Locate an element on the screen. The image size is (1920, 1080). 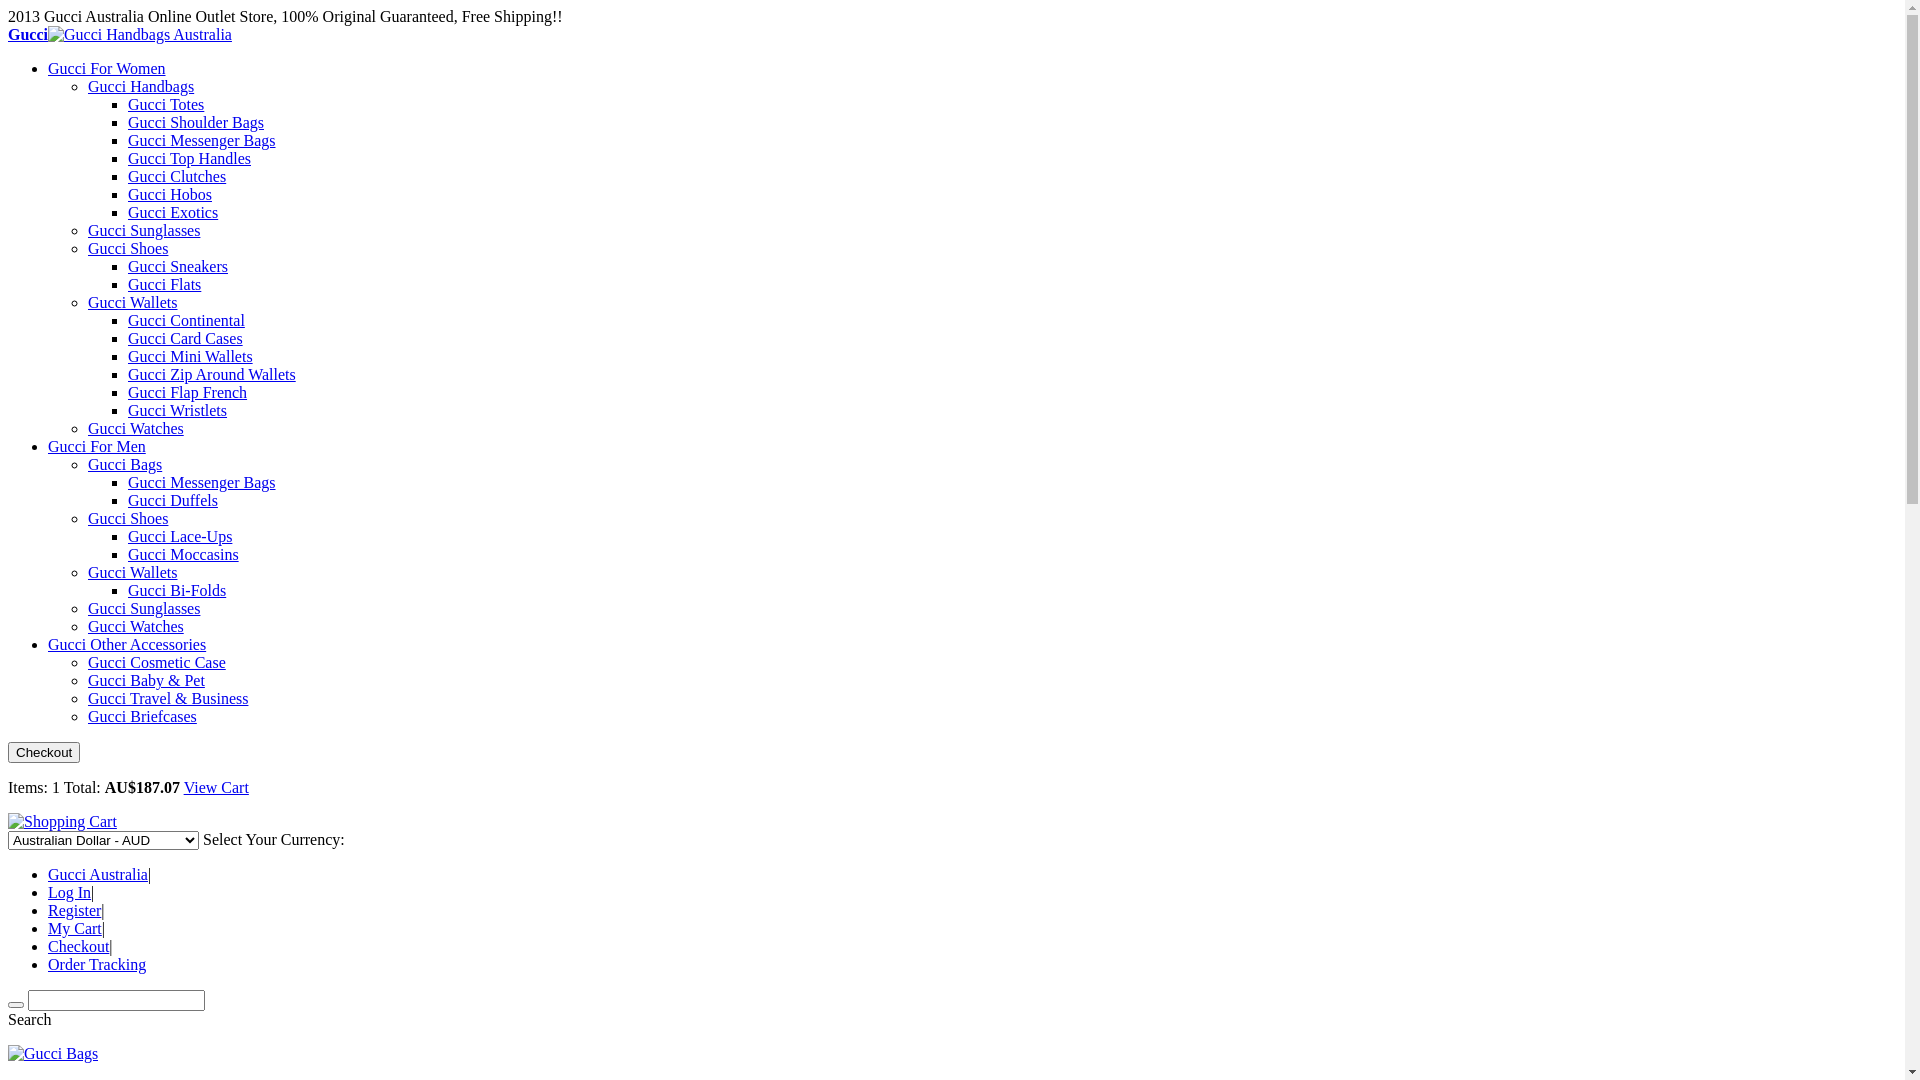
Gucci Travel & Business is located at coordinates (168, 698).